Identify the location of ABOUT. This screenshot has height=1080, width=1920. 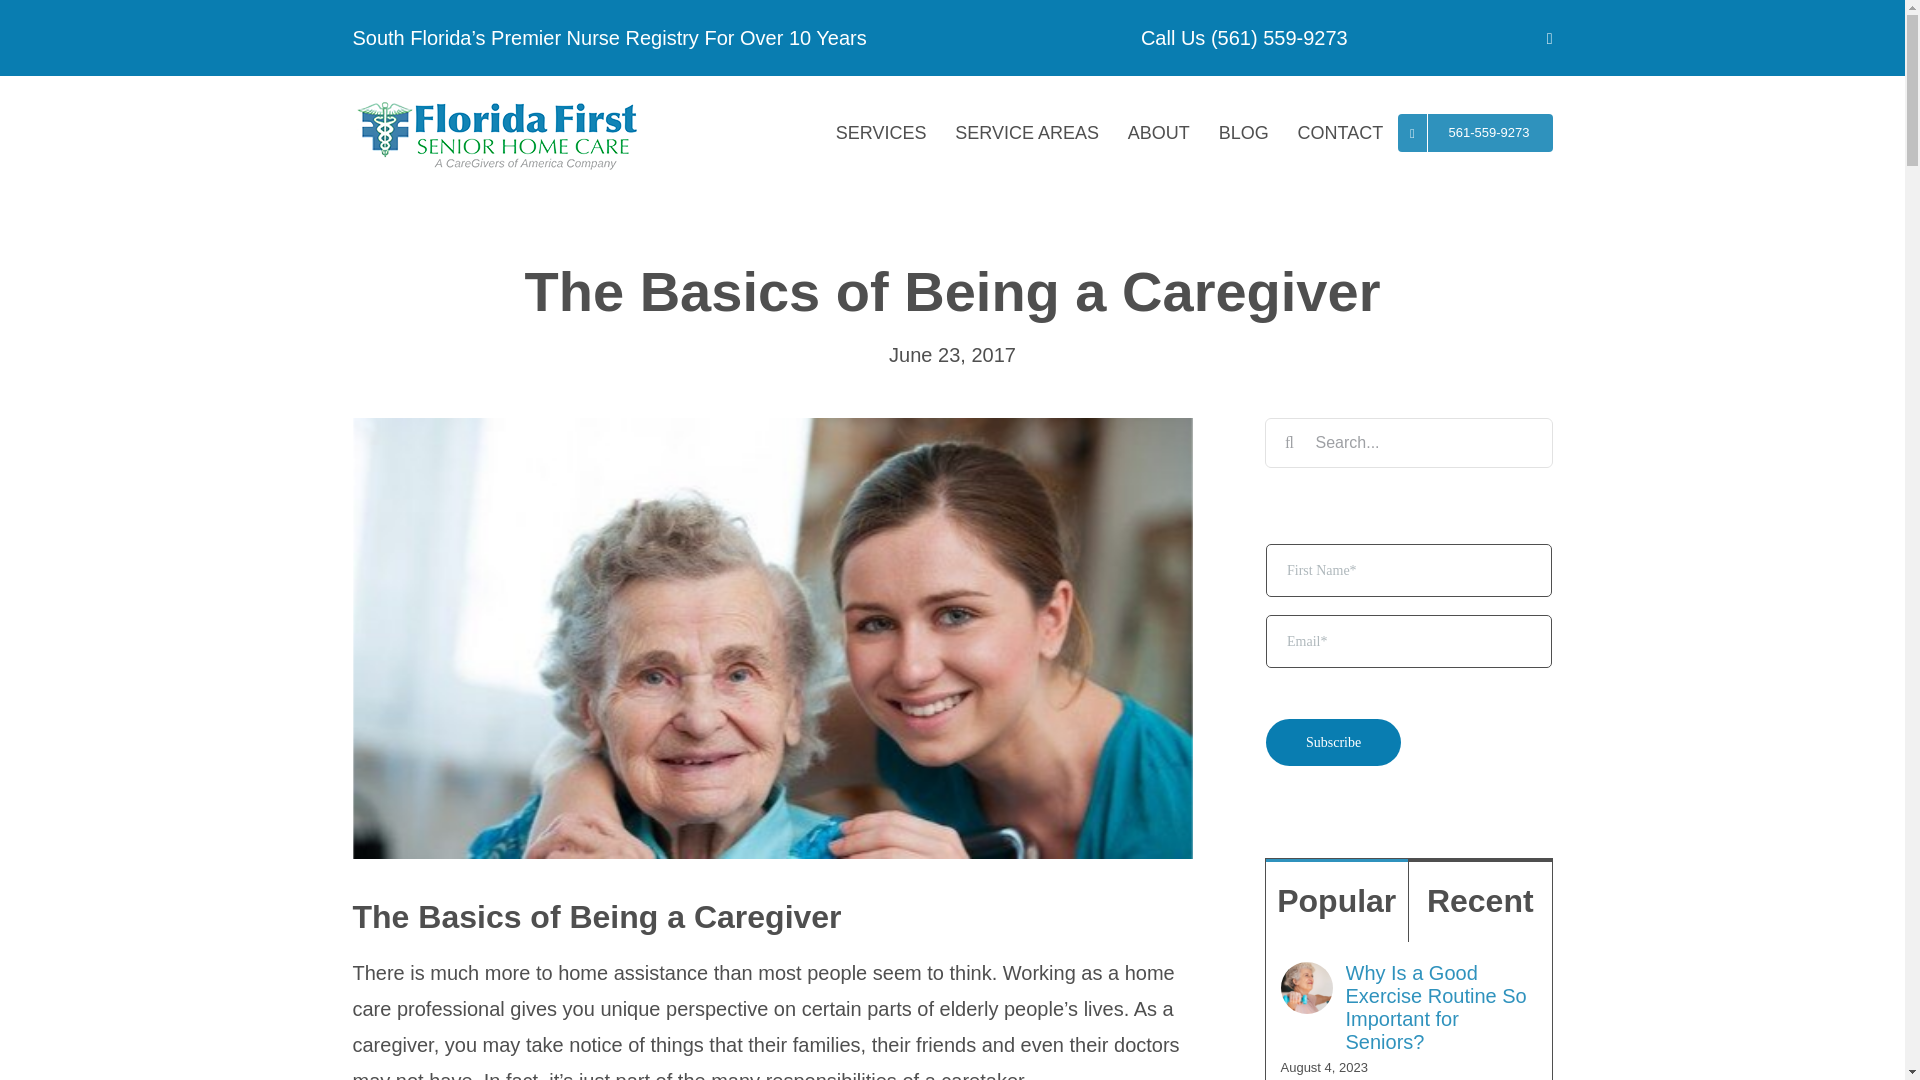
(1158, 133).